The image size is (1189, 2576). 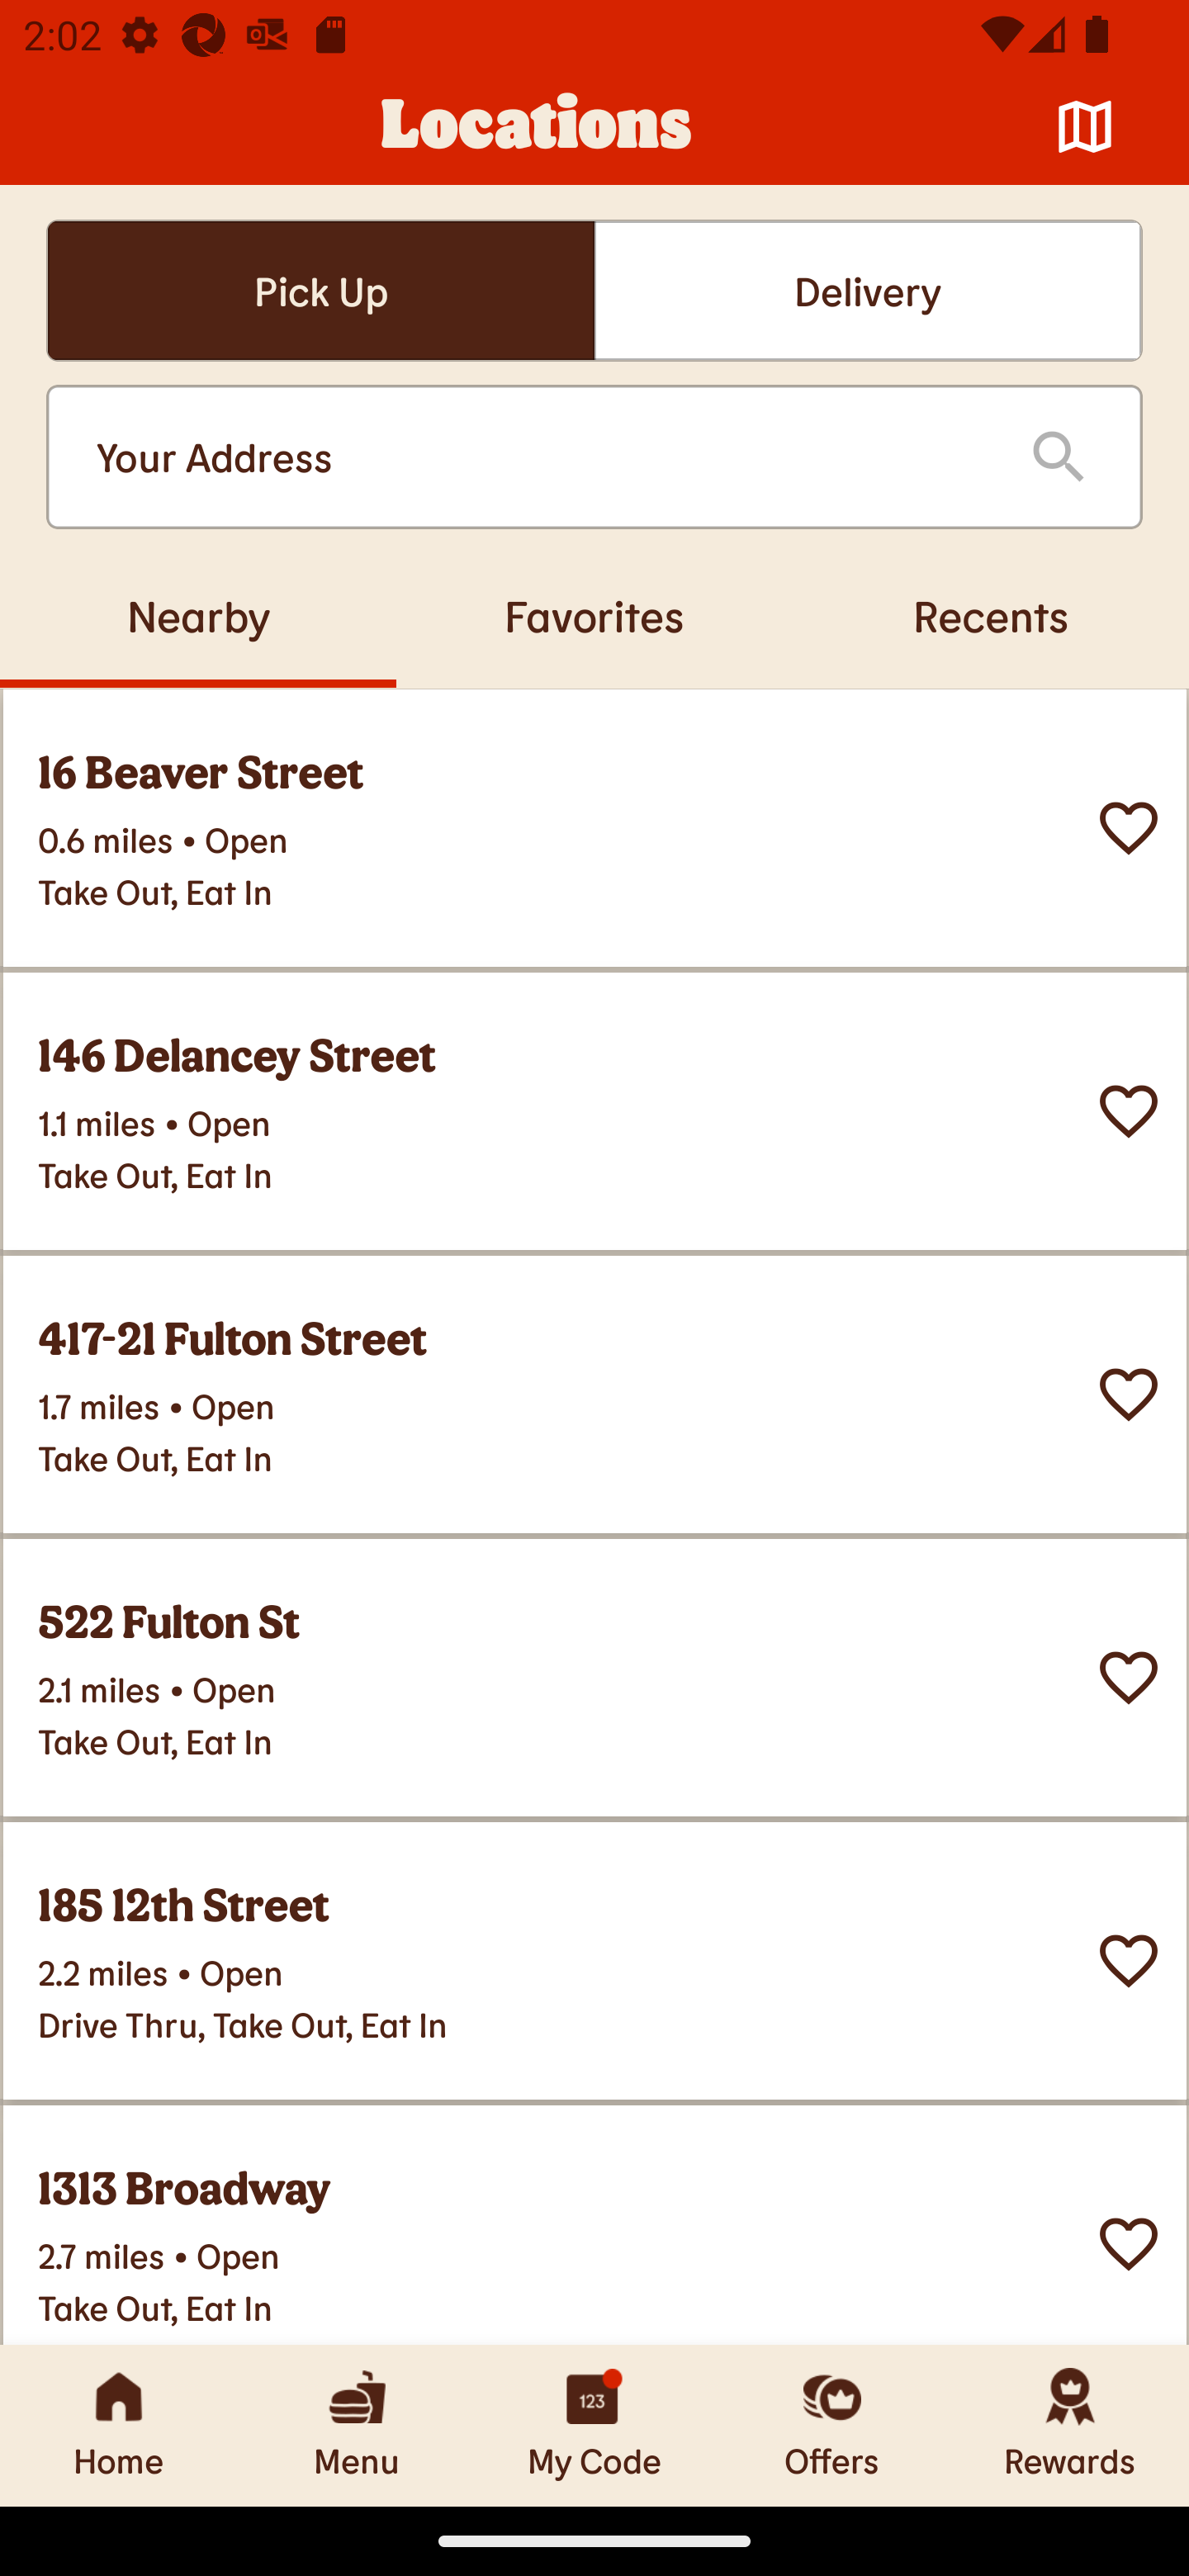 What do you see at coordinates (991, 615) in the screenshot?
I see `Recents` at bounding box center [991, 615].